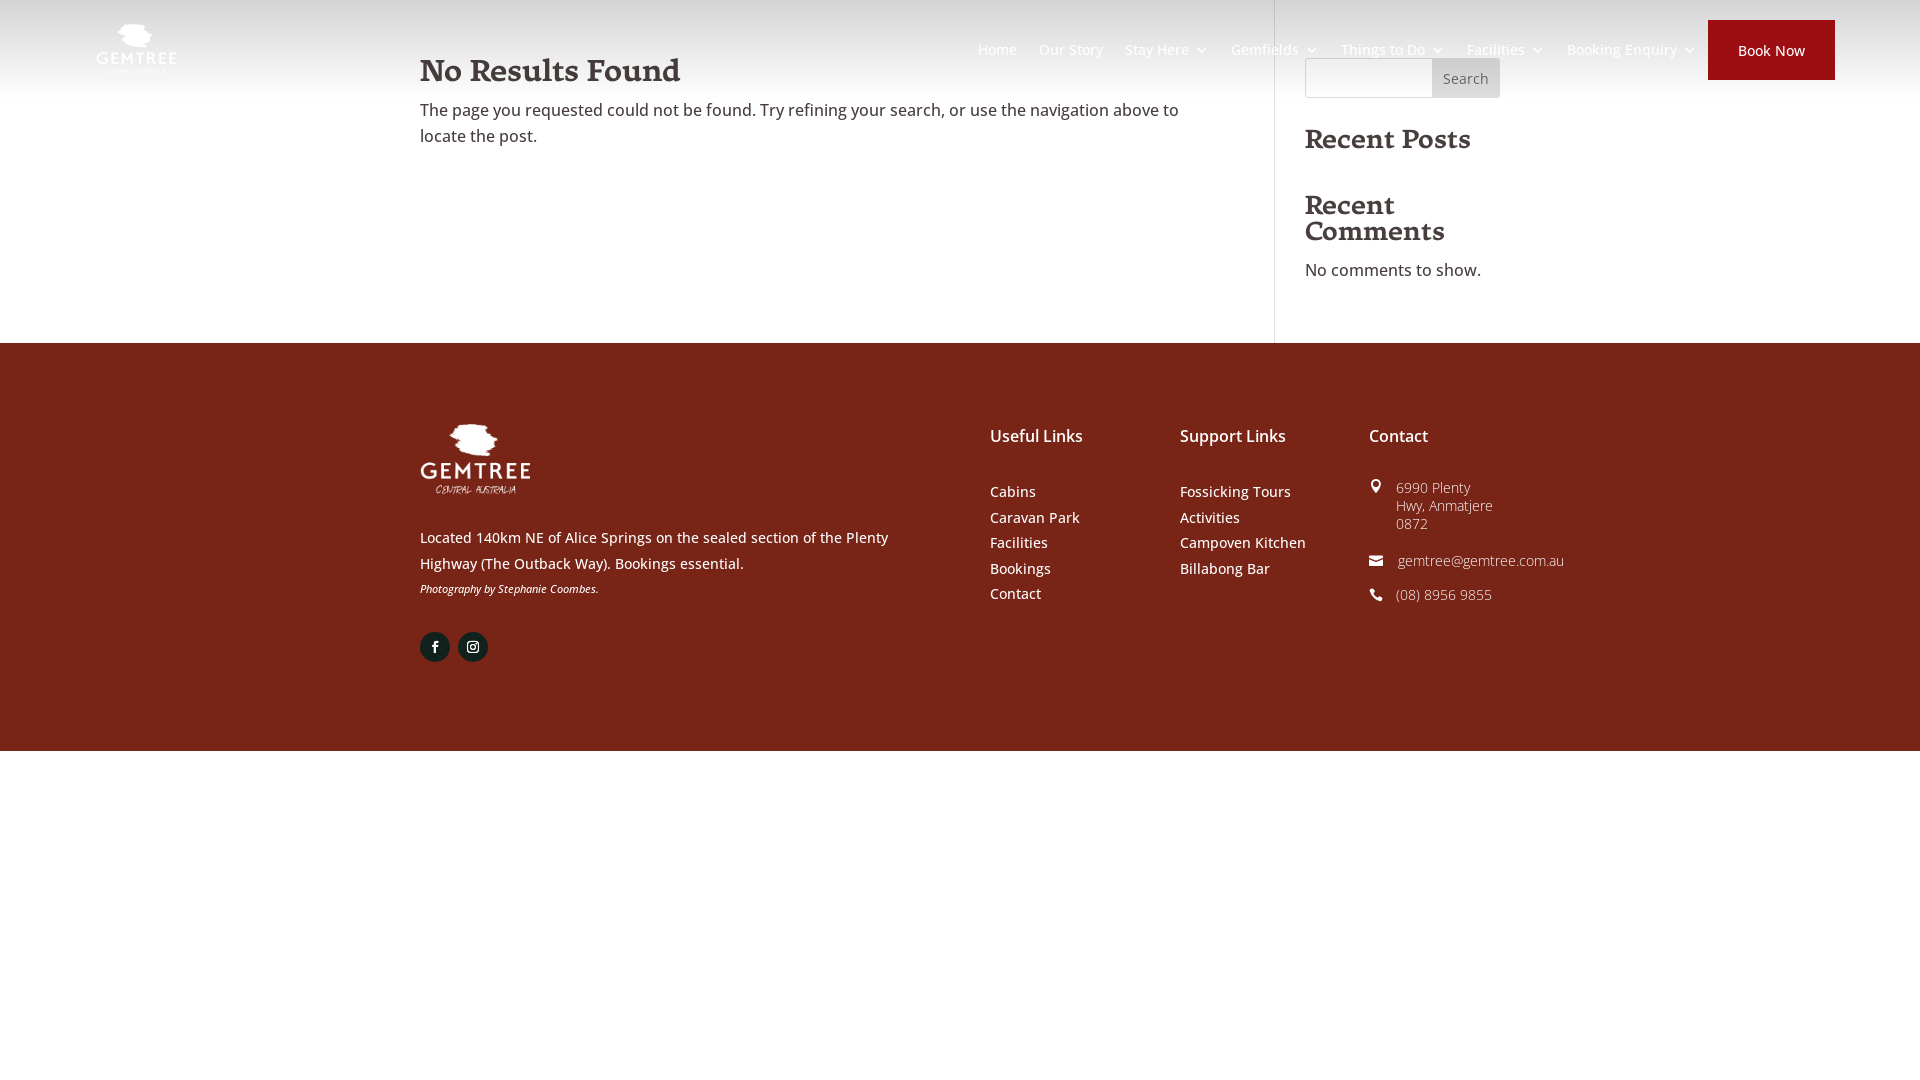  What do you see at coordinates (1444, 506) in the screenshot?
I see `6990 Plenty Hwy, Anmatjere 0872` at bounding box center [1444, 506].